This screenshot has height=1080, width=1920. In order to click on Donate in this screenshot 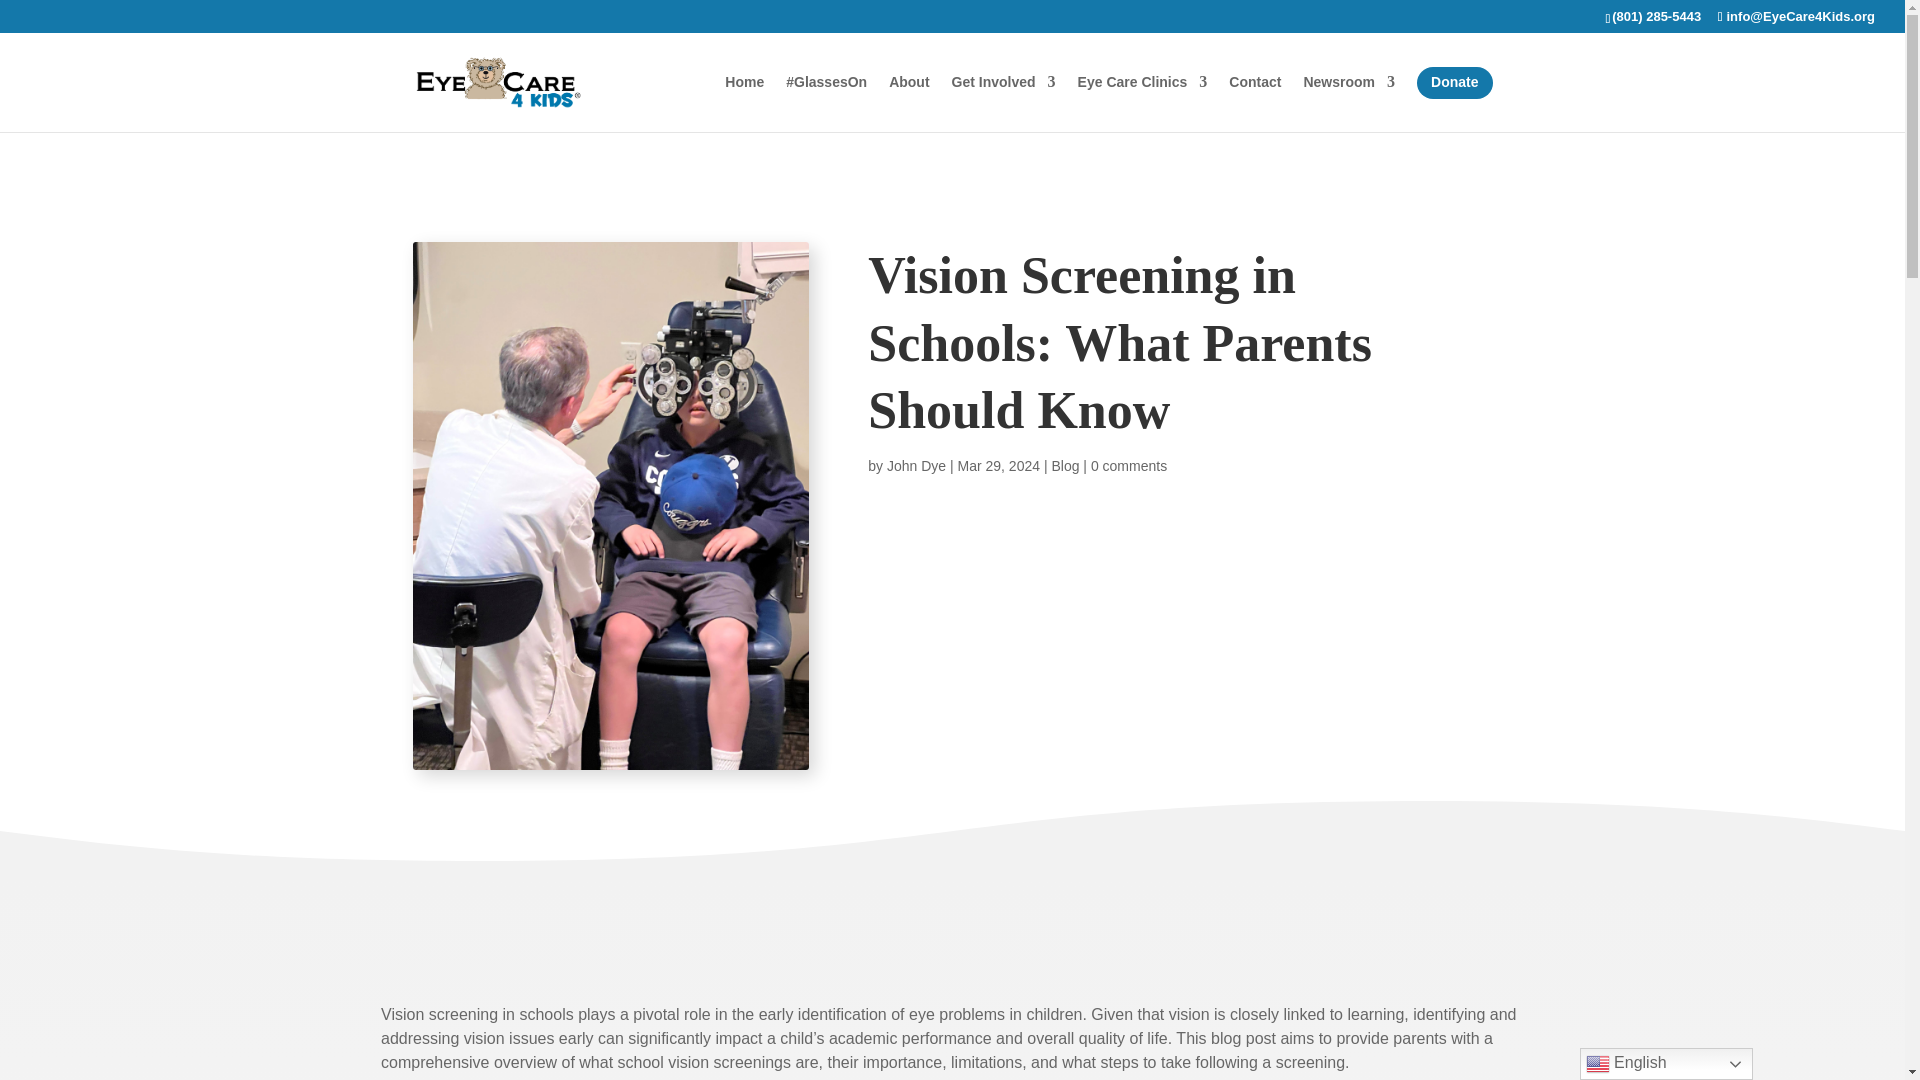, I will do `click(1454, 98)`.